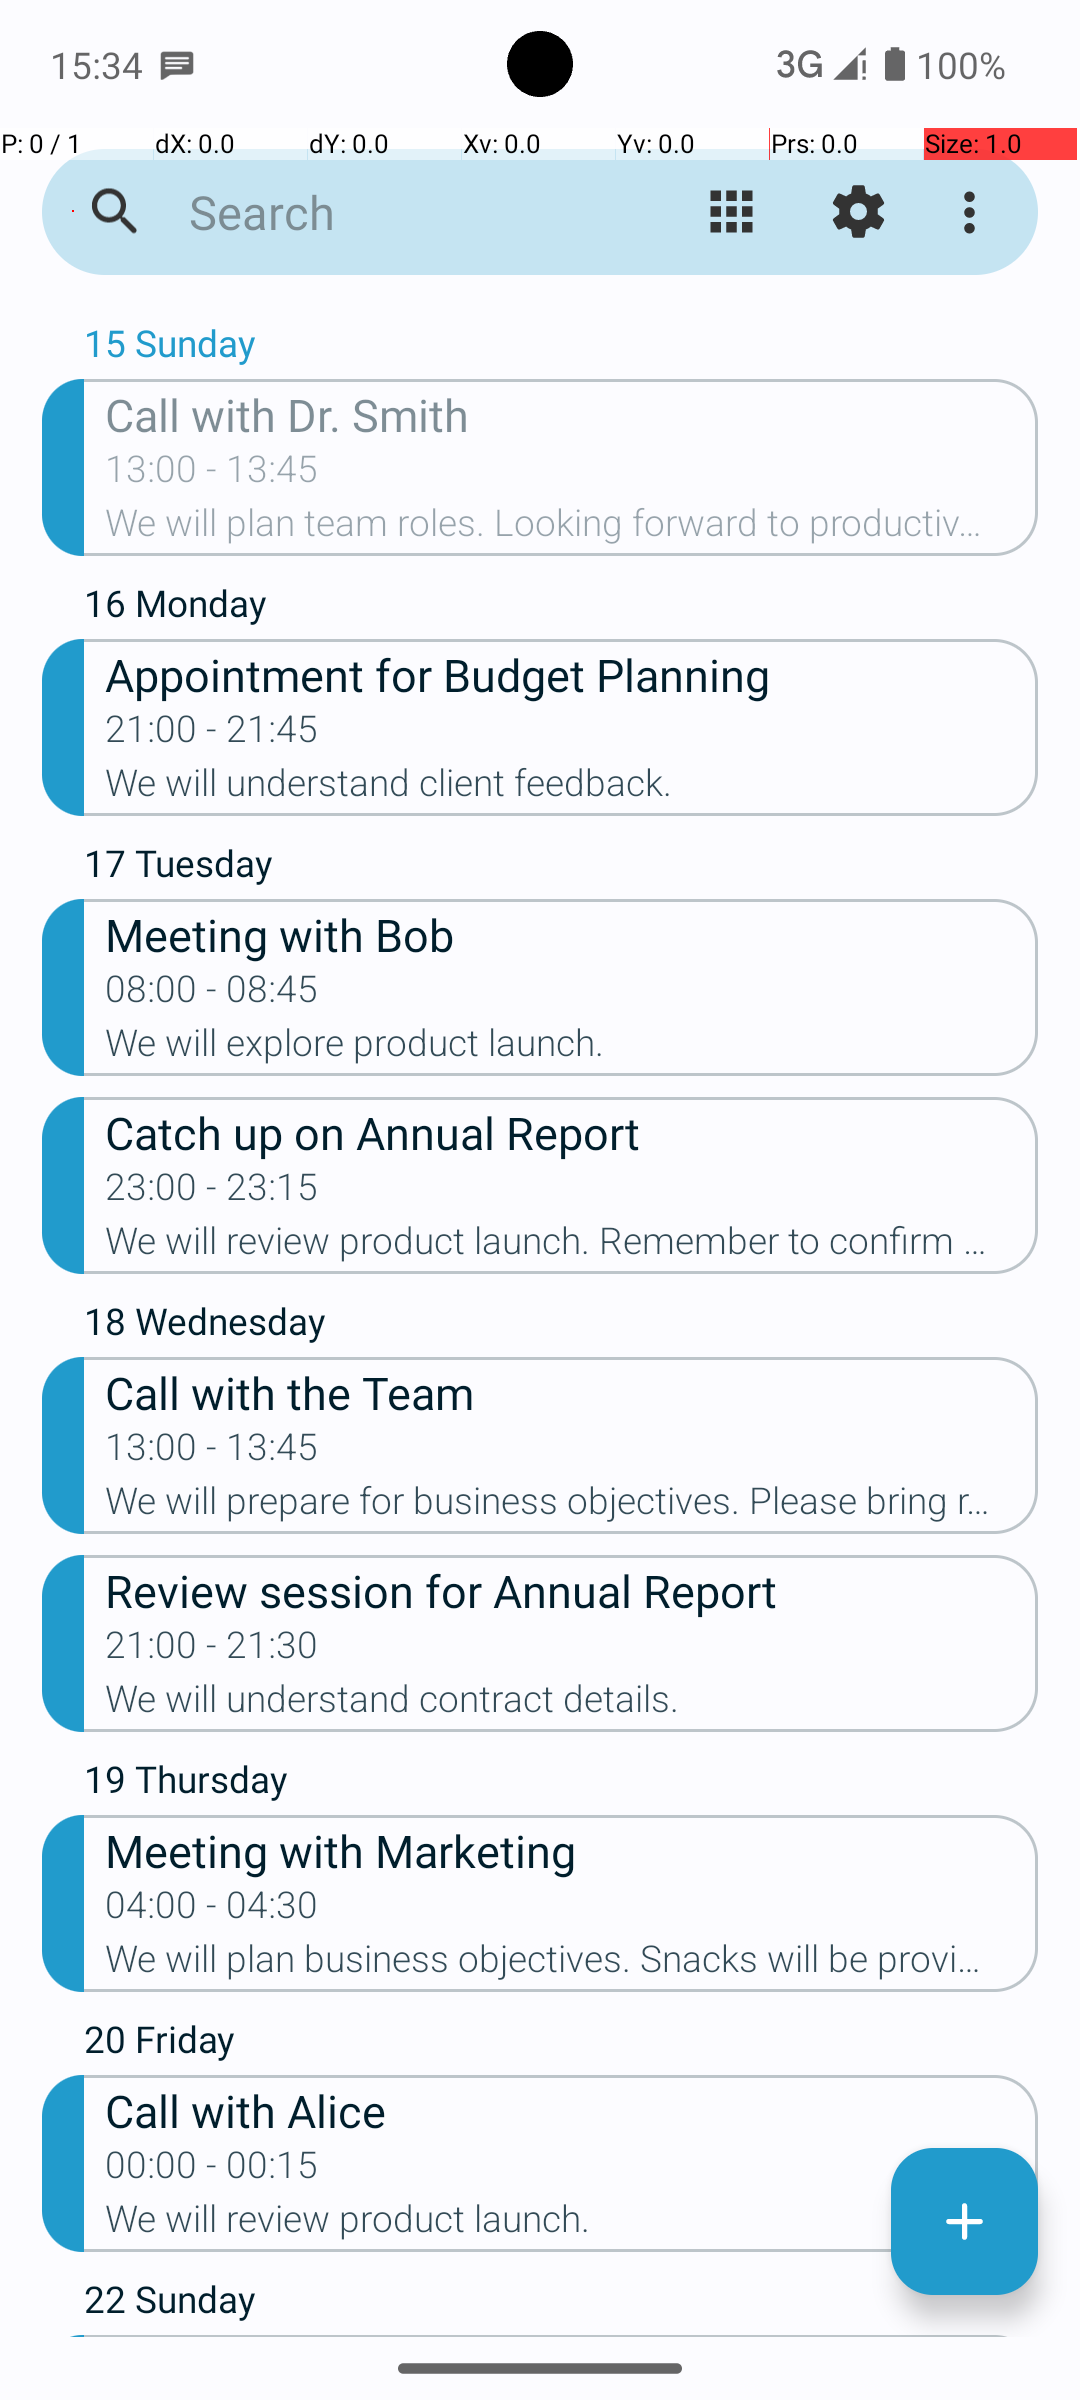 The image size is (1080, 2400). Describe the element at coordinates (572, 1247) in the screenshot. I see `We will review product launch. Remember to confirm attendance.` at that location.